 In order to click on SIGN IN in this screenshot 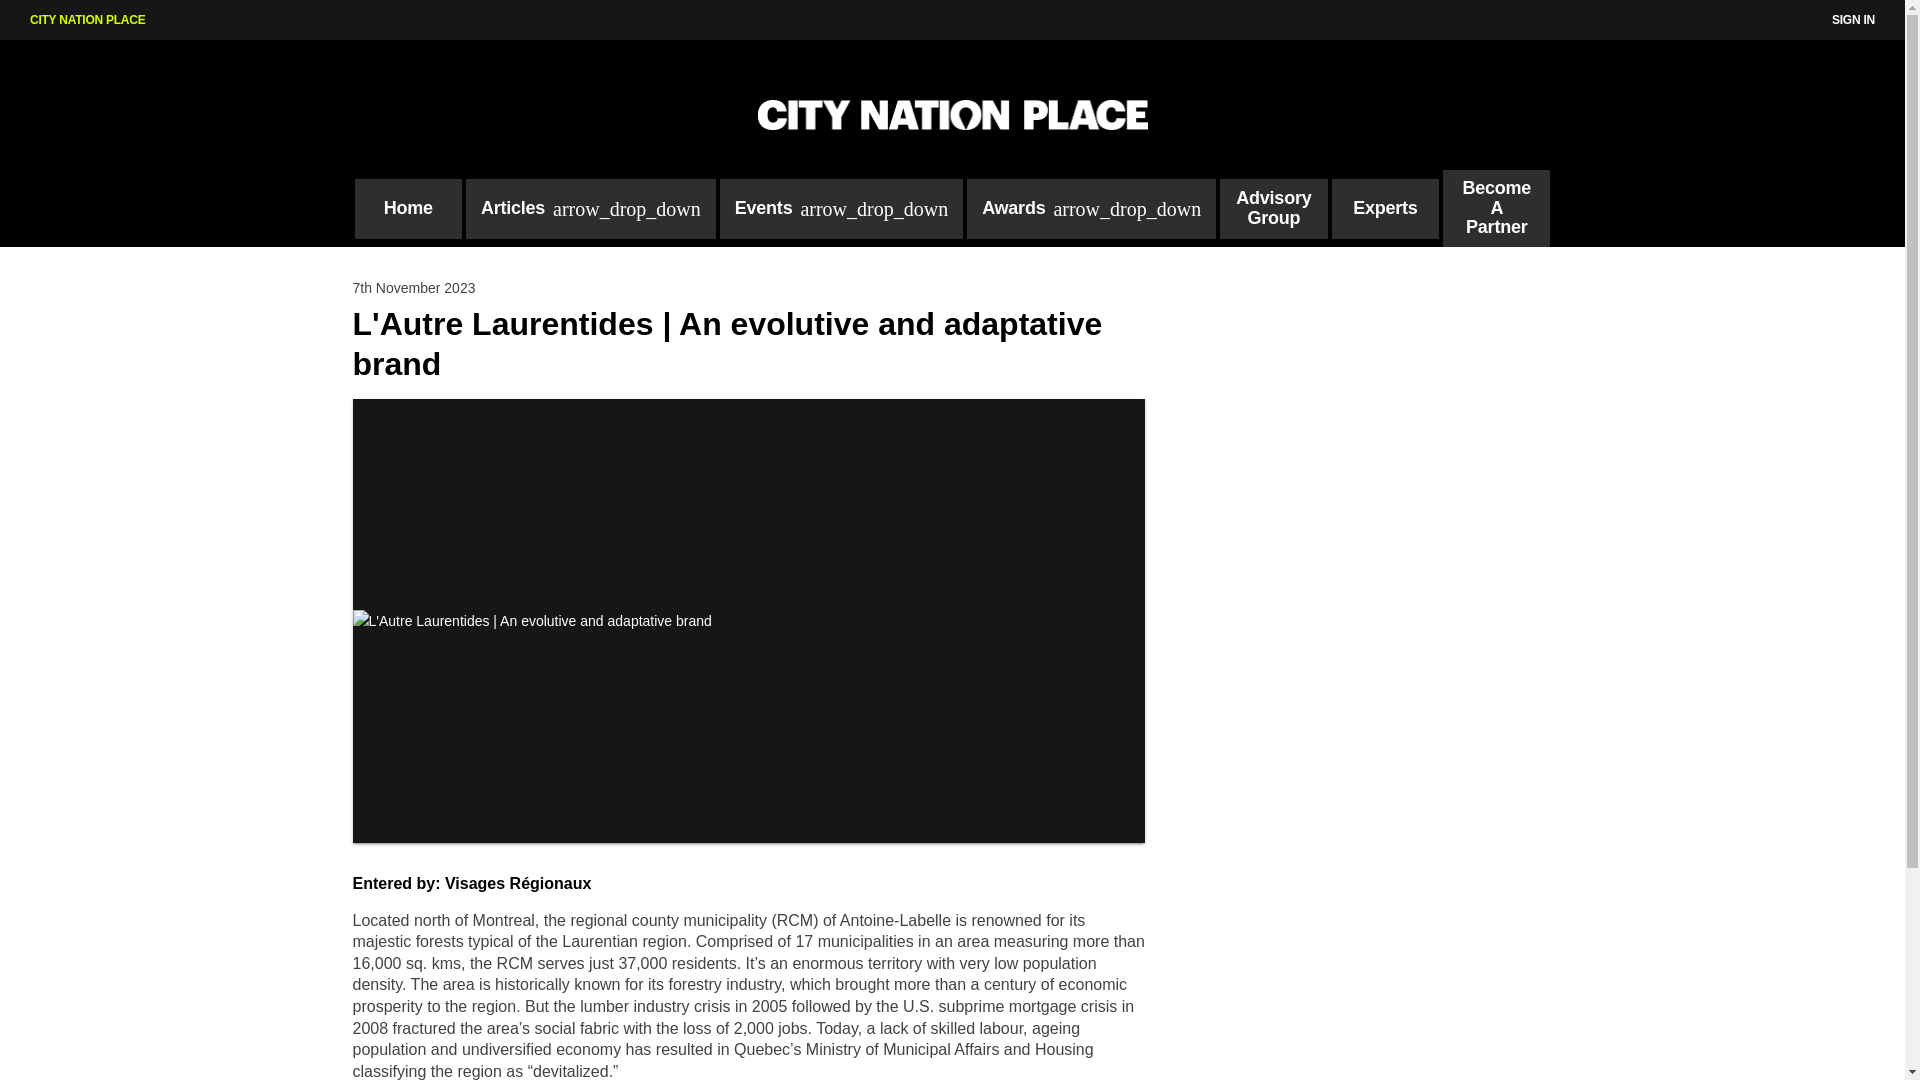, I will do `click(1853, 20)`.